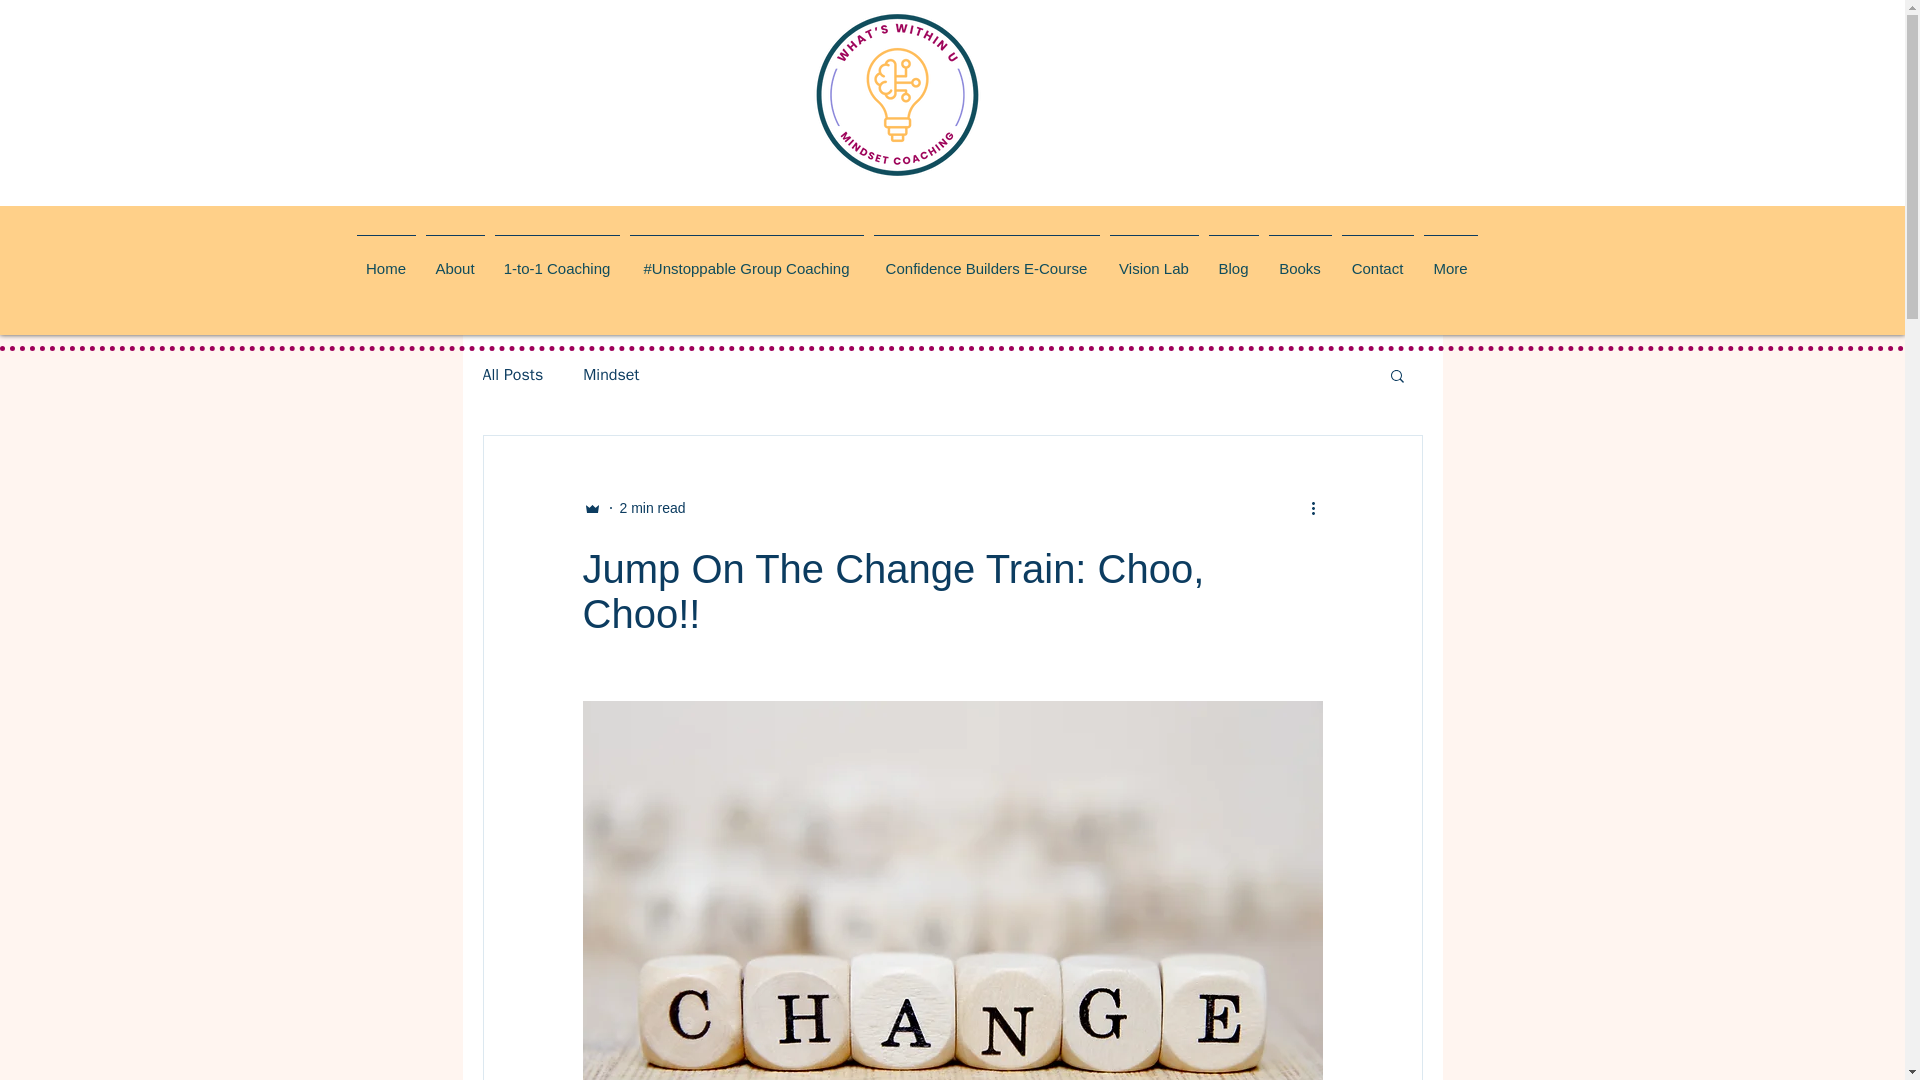 The width and height of the screenshot is (1920, 1080). What do you see at coordinates (652, 508) in the screenshot?
I see `2 min read` at bounding box center [652, 508].